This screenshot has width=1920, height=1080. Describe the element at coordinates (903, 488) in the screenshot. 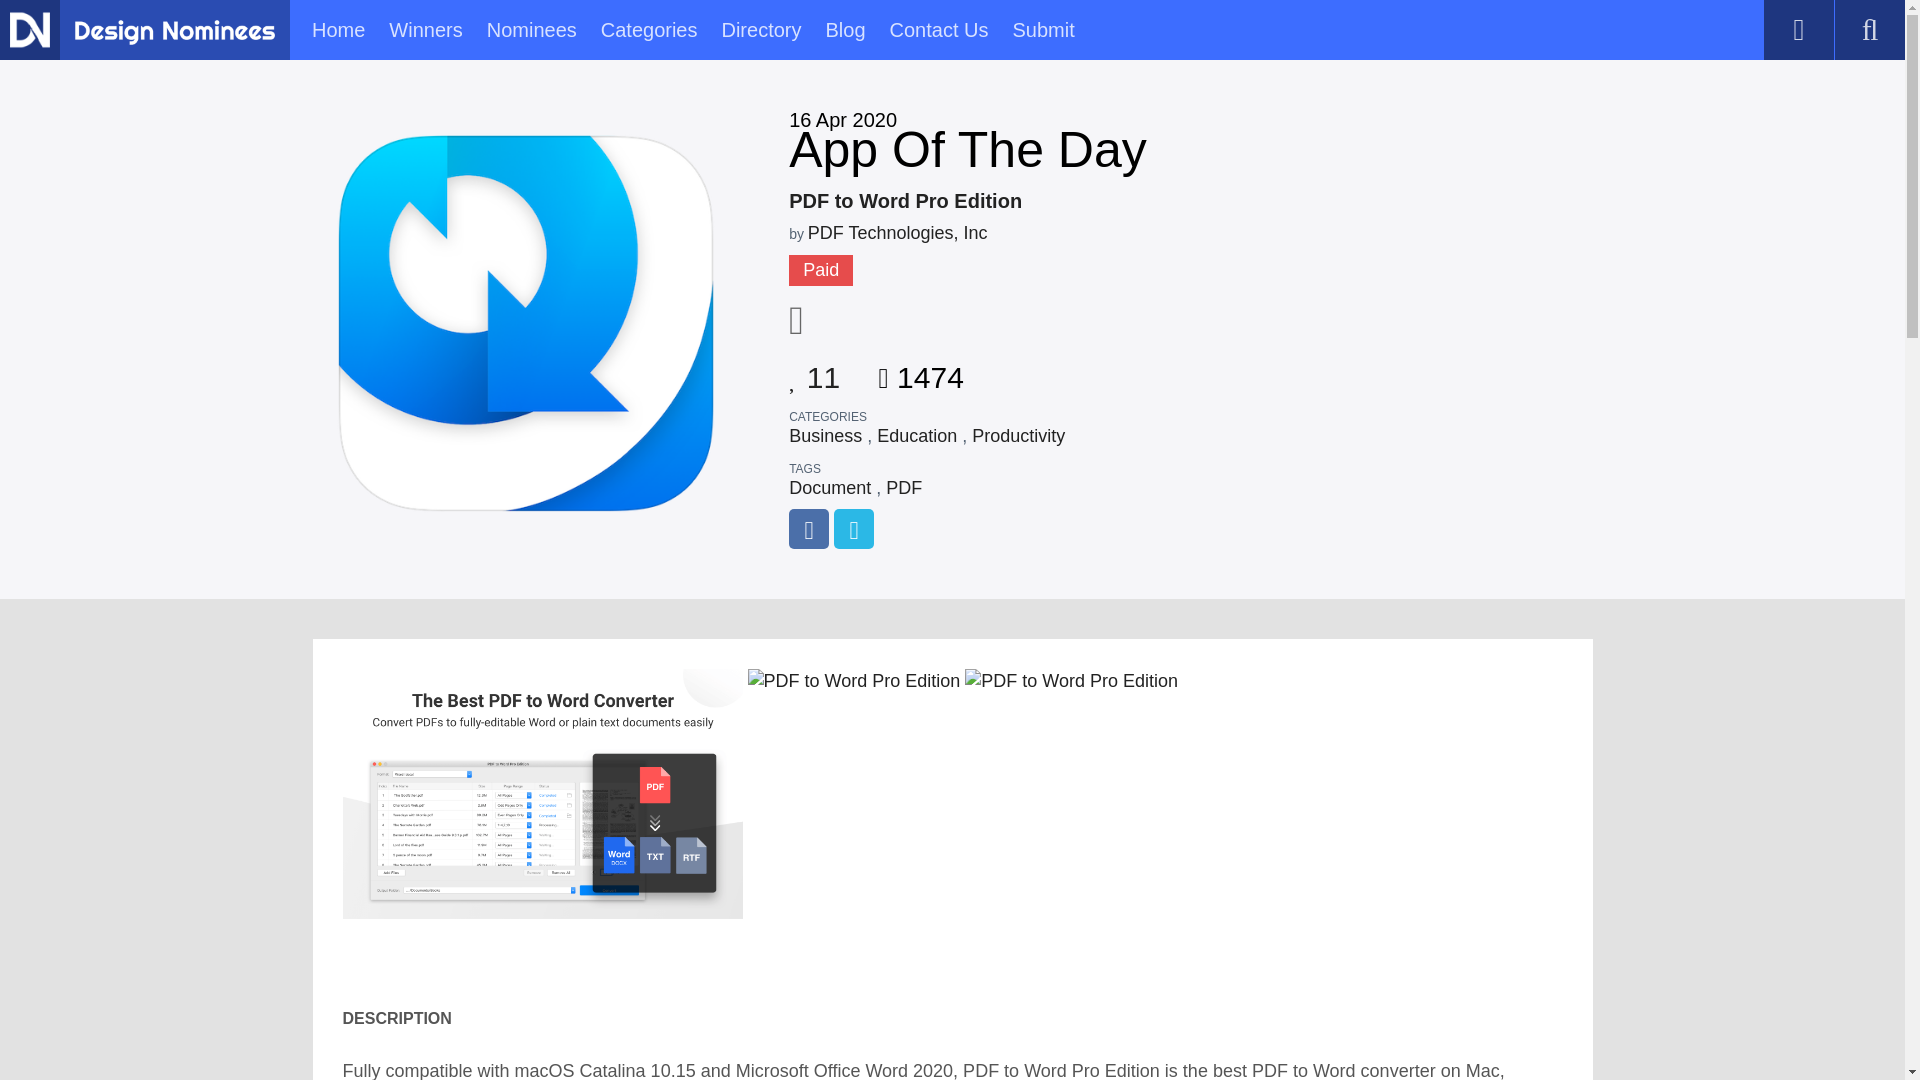

I see `PDF` at that location.